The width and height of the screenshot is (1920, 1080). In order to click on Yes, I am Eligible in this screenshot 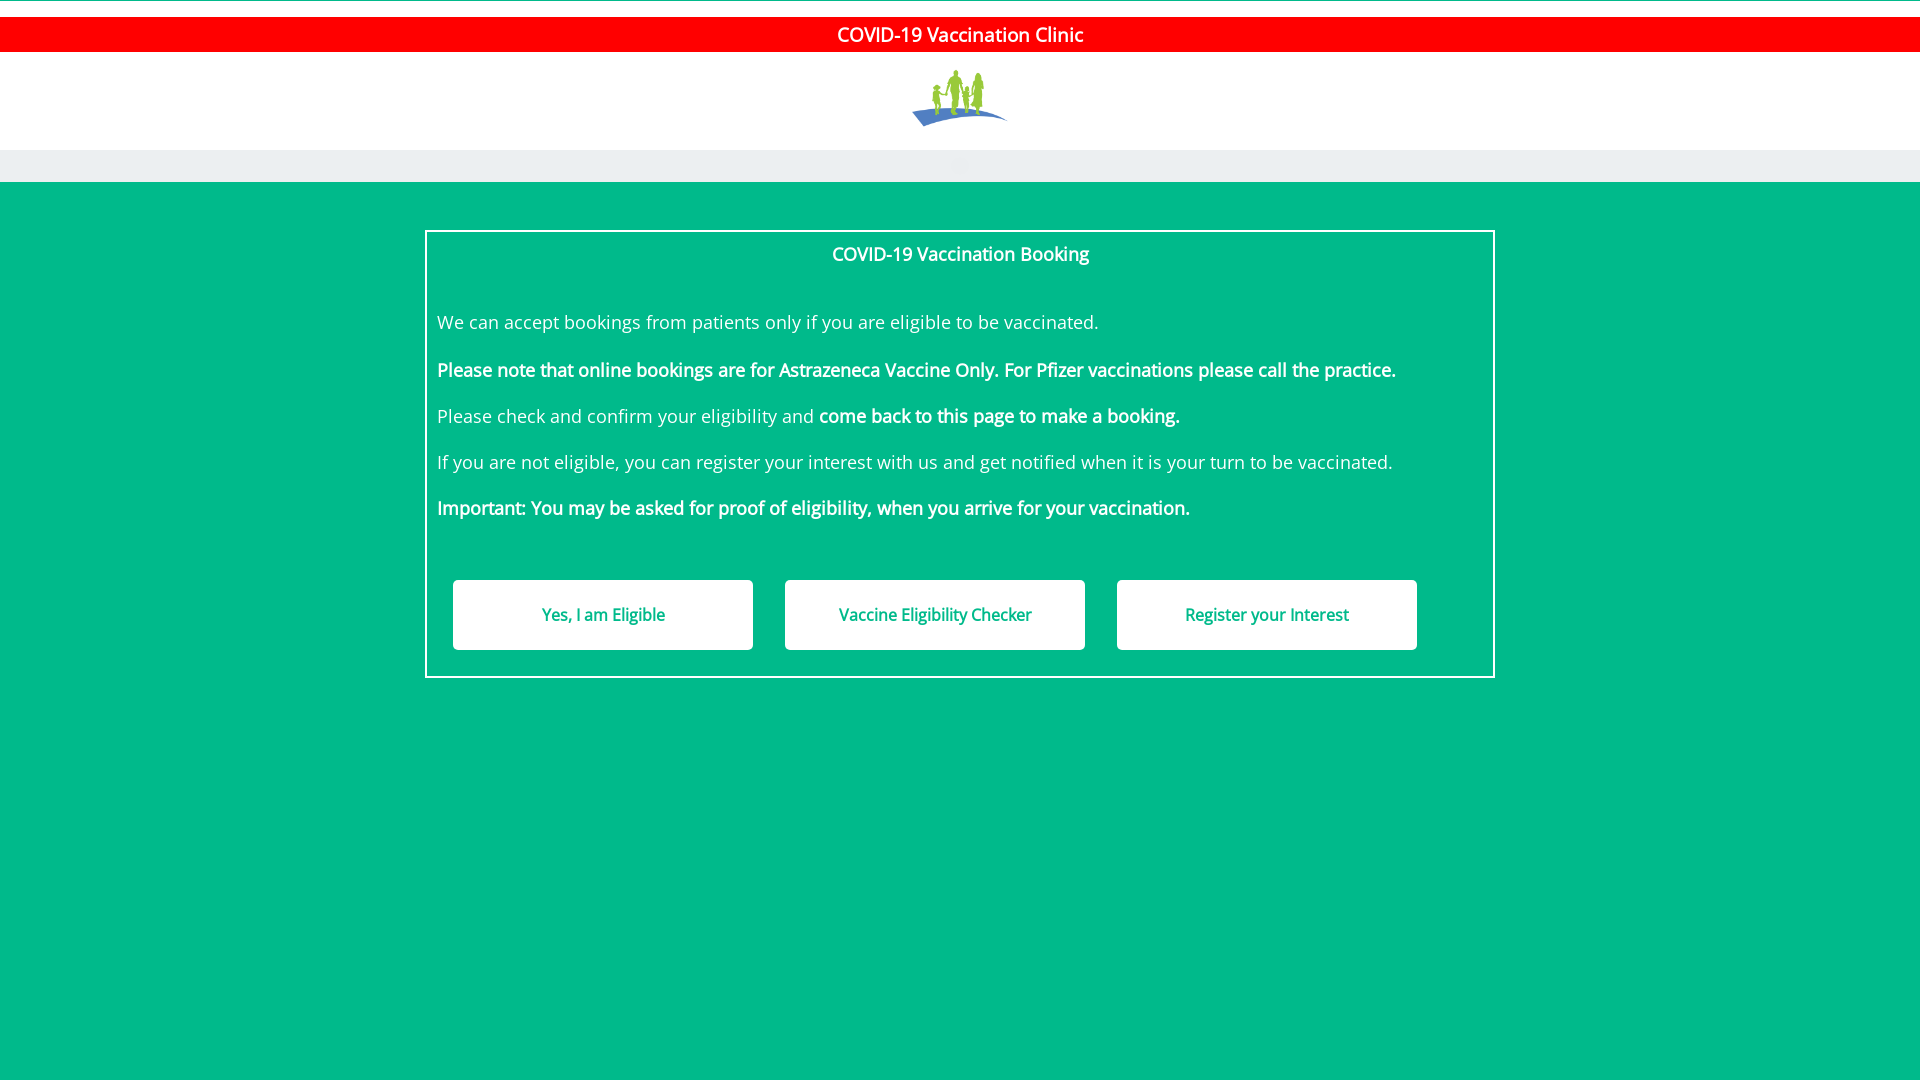, I will do `click(603, 615)`.